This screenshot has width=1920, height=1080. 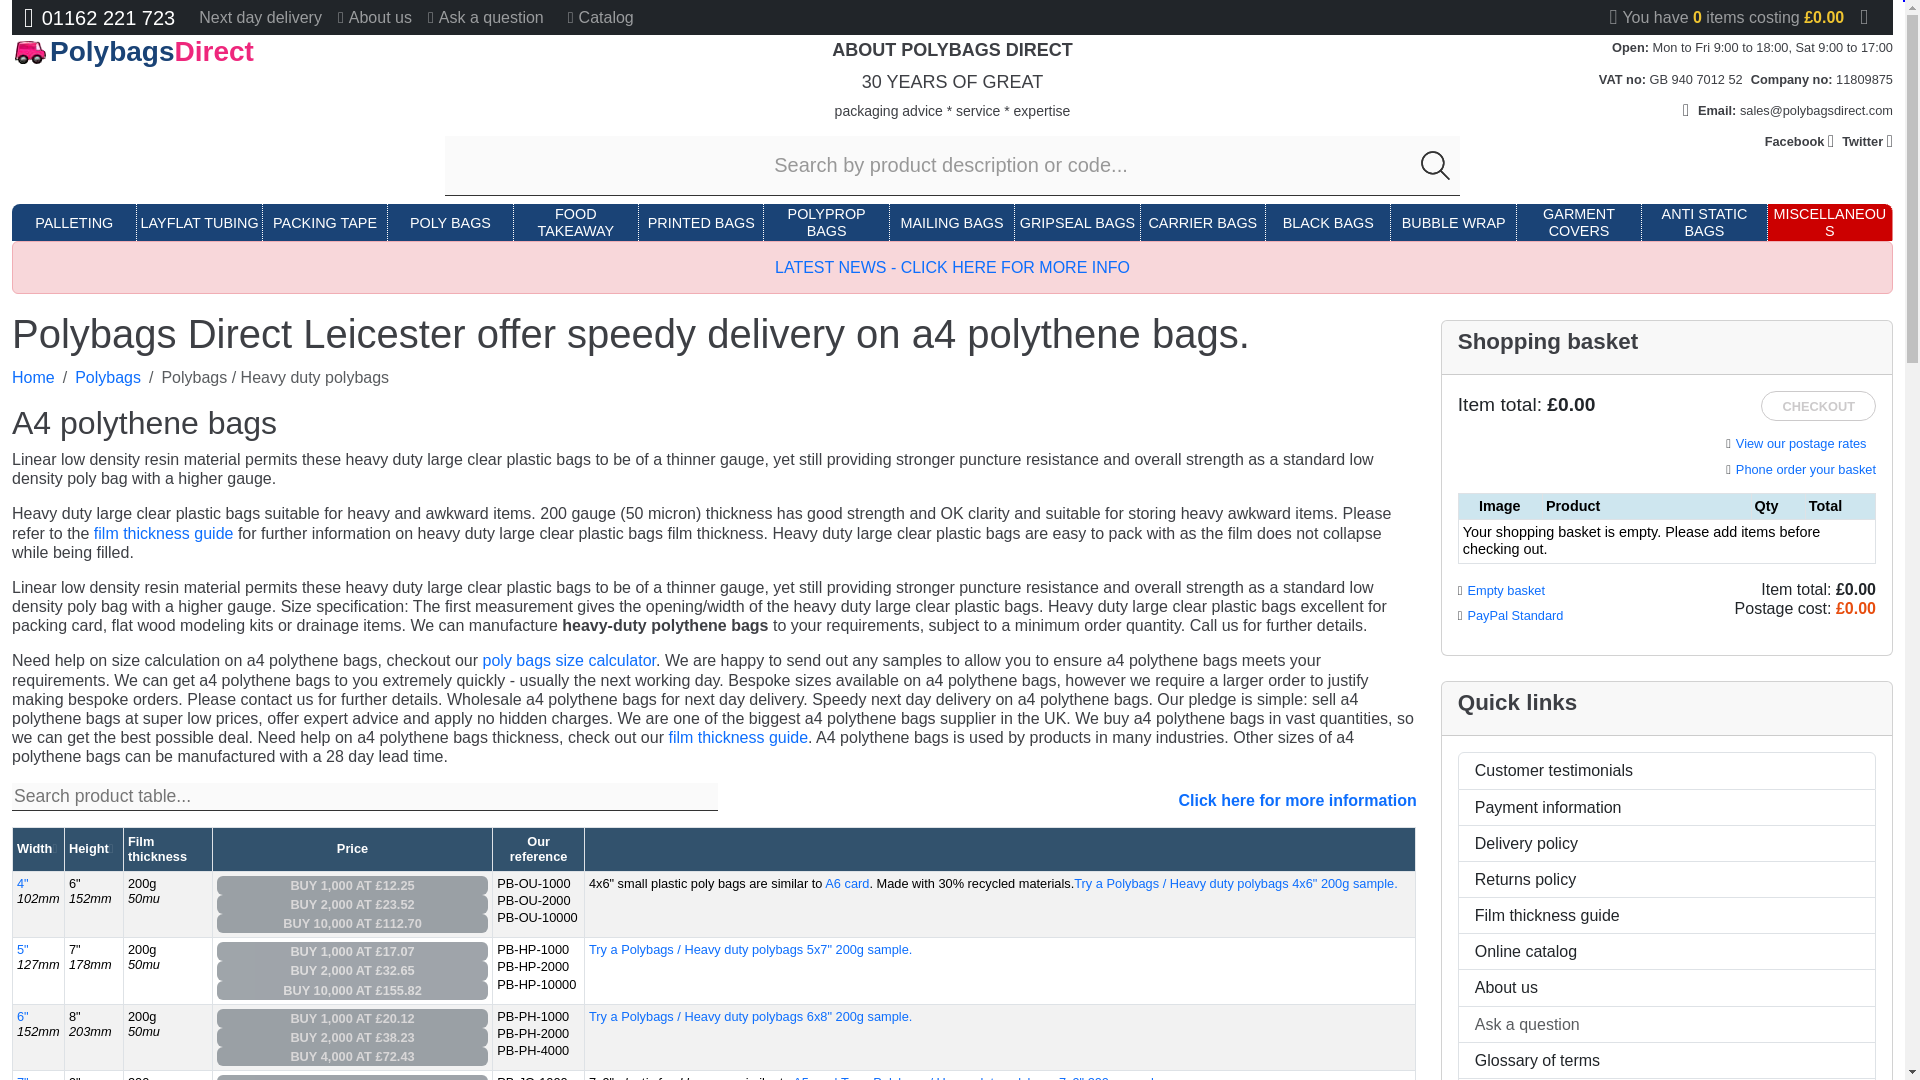 What do you see at coordinates (1800, 141) in the screenshot?
I see `Facebook` at bounding box center [1800, 141].